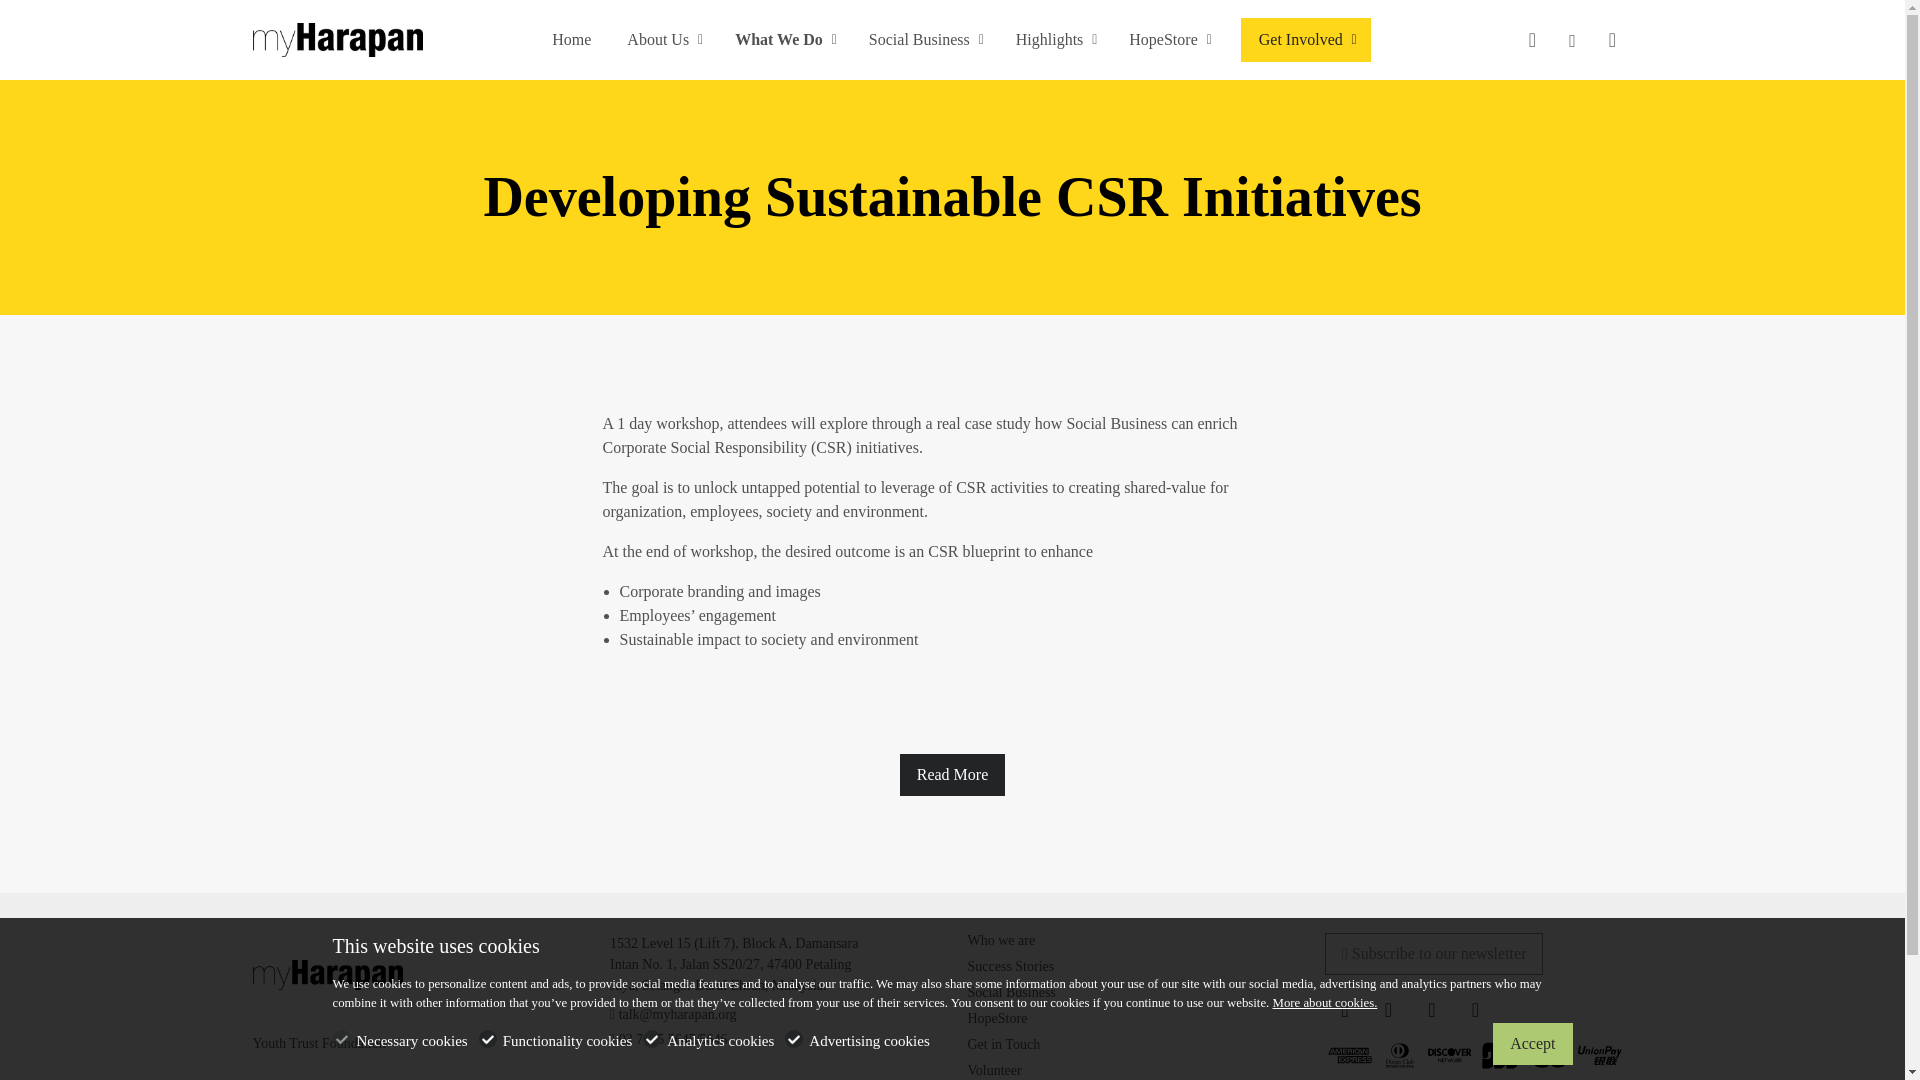 This screenshot has width=1920, height=1080. What do you see at coordinates (662, 39) in the screenshot?
I see `About Us` at bounding box center [662, 39].